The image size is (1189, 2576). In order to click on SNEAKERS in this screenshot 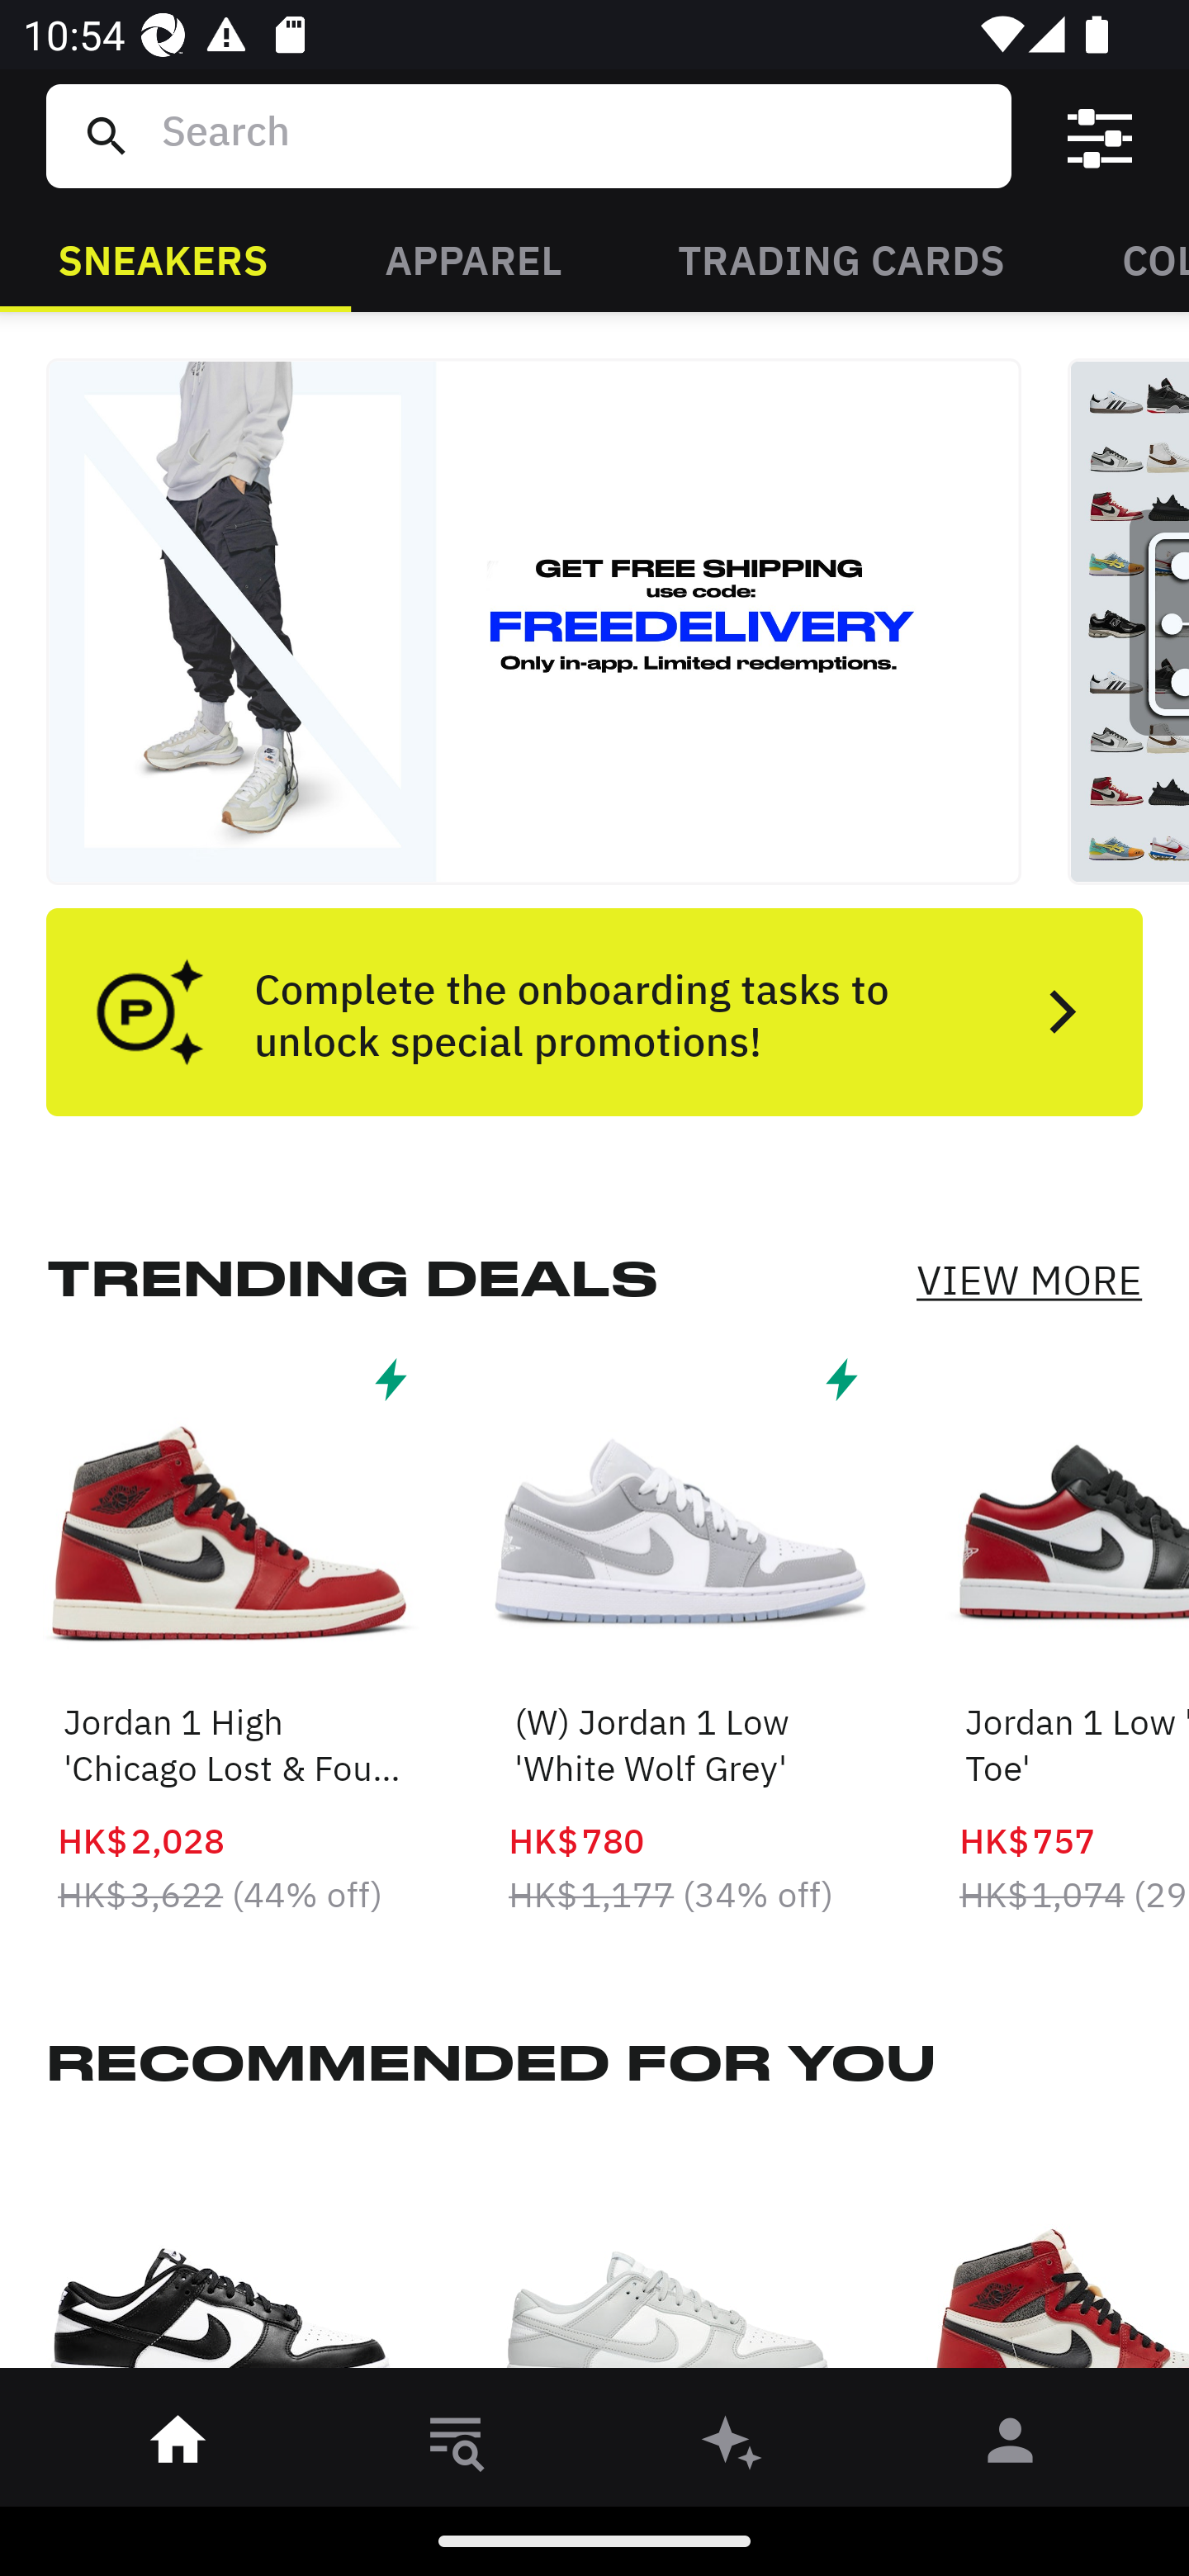, I will do `click(163, 258)`.